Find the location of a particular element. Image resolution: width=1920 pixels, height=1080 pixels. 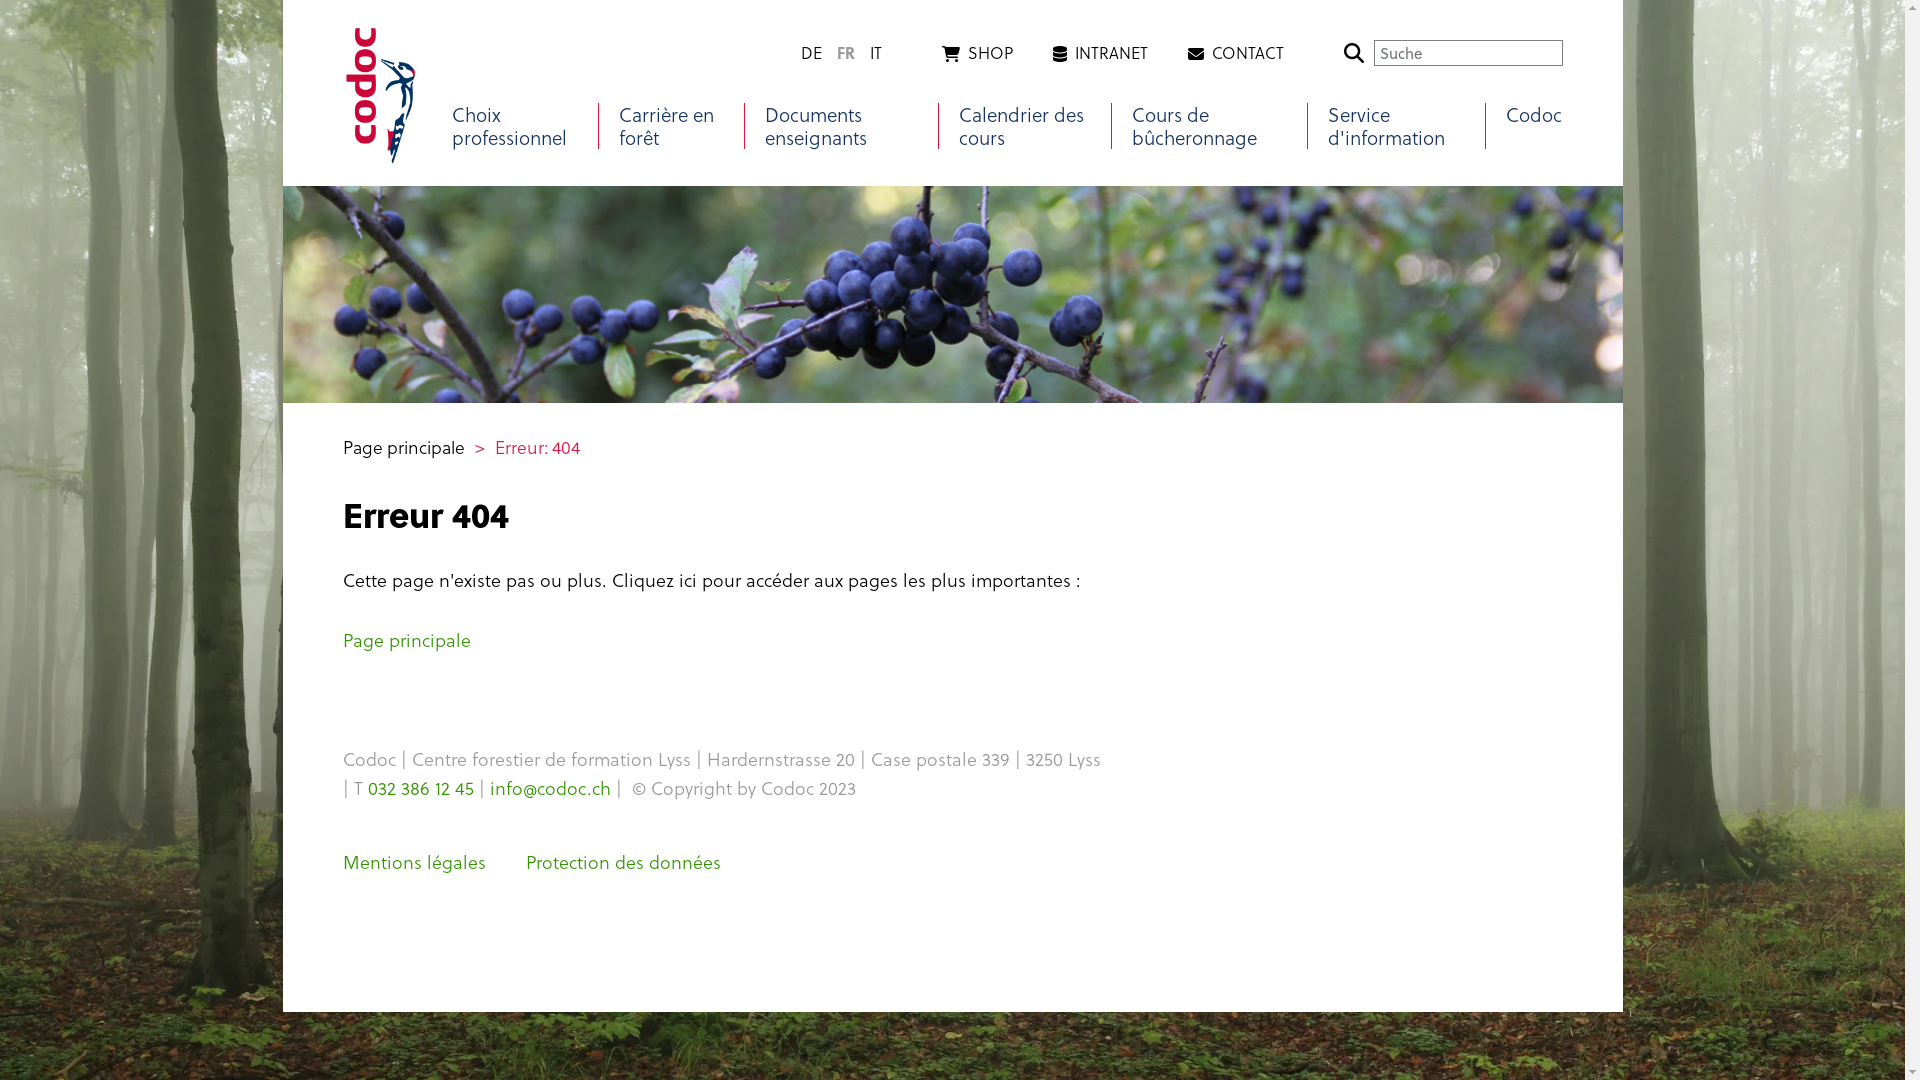

INTRANET is located at coordinates (1100, 53).